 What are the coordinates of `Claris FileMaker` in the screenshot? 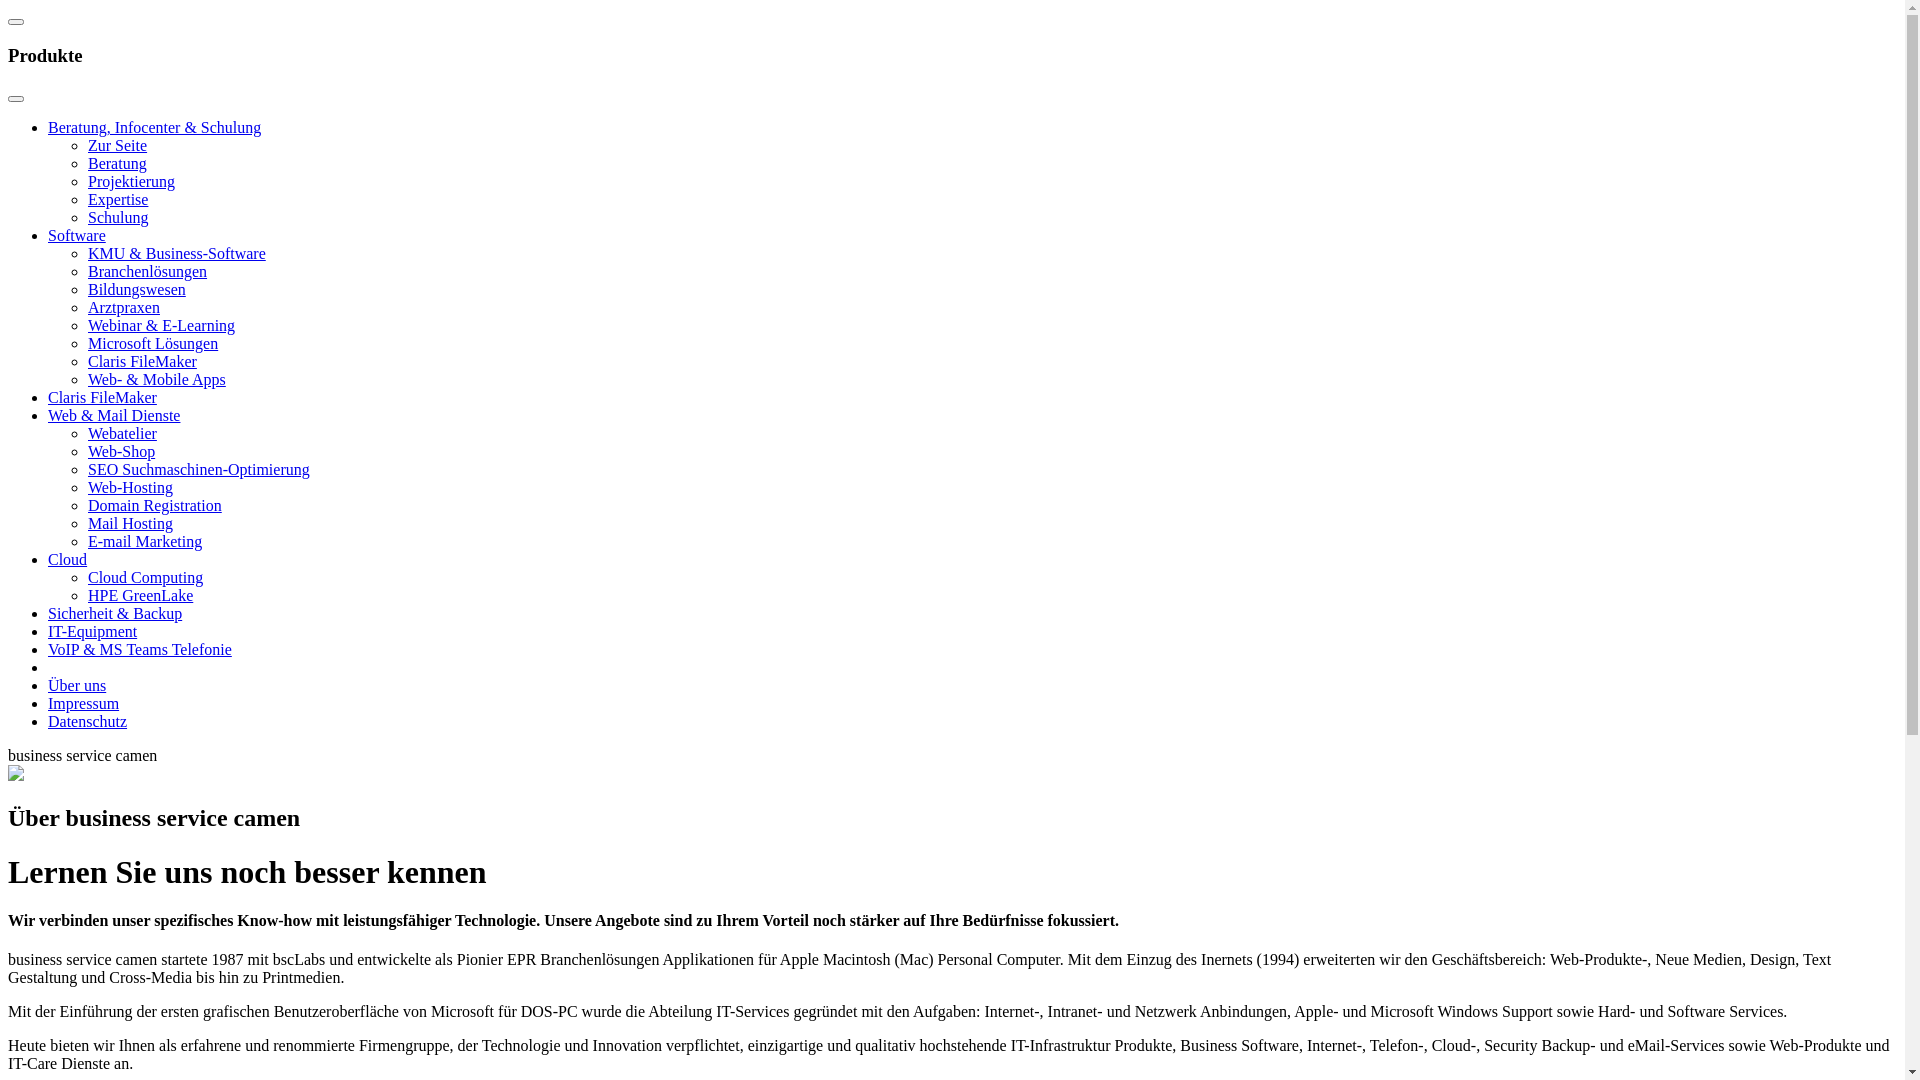 It's located at (142, 362).